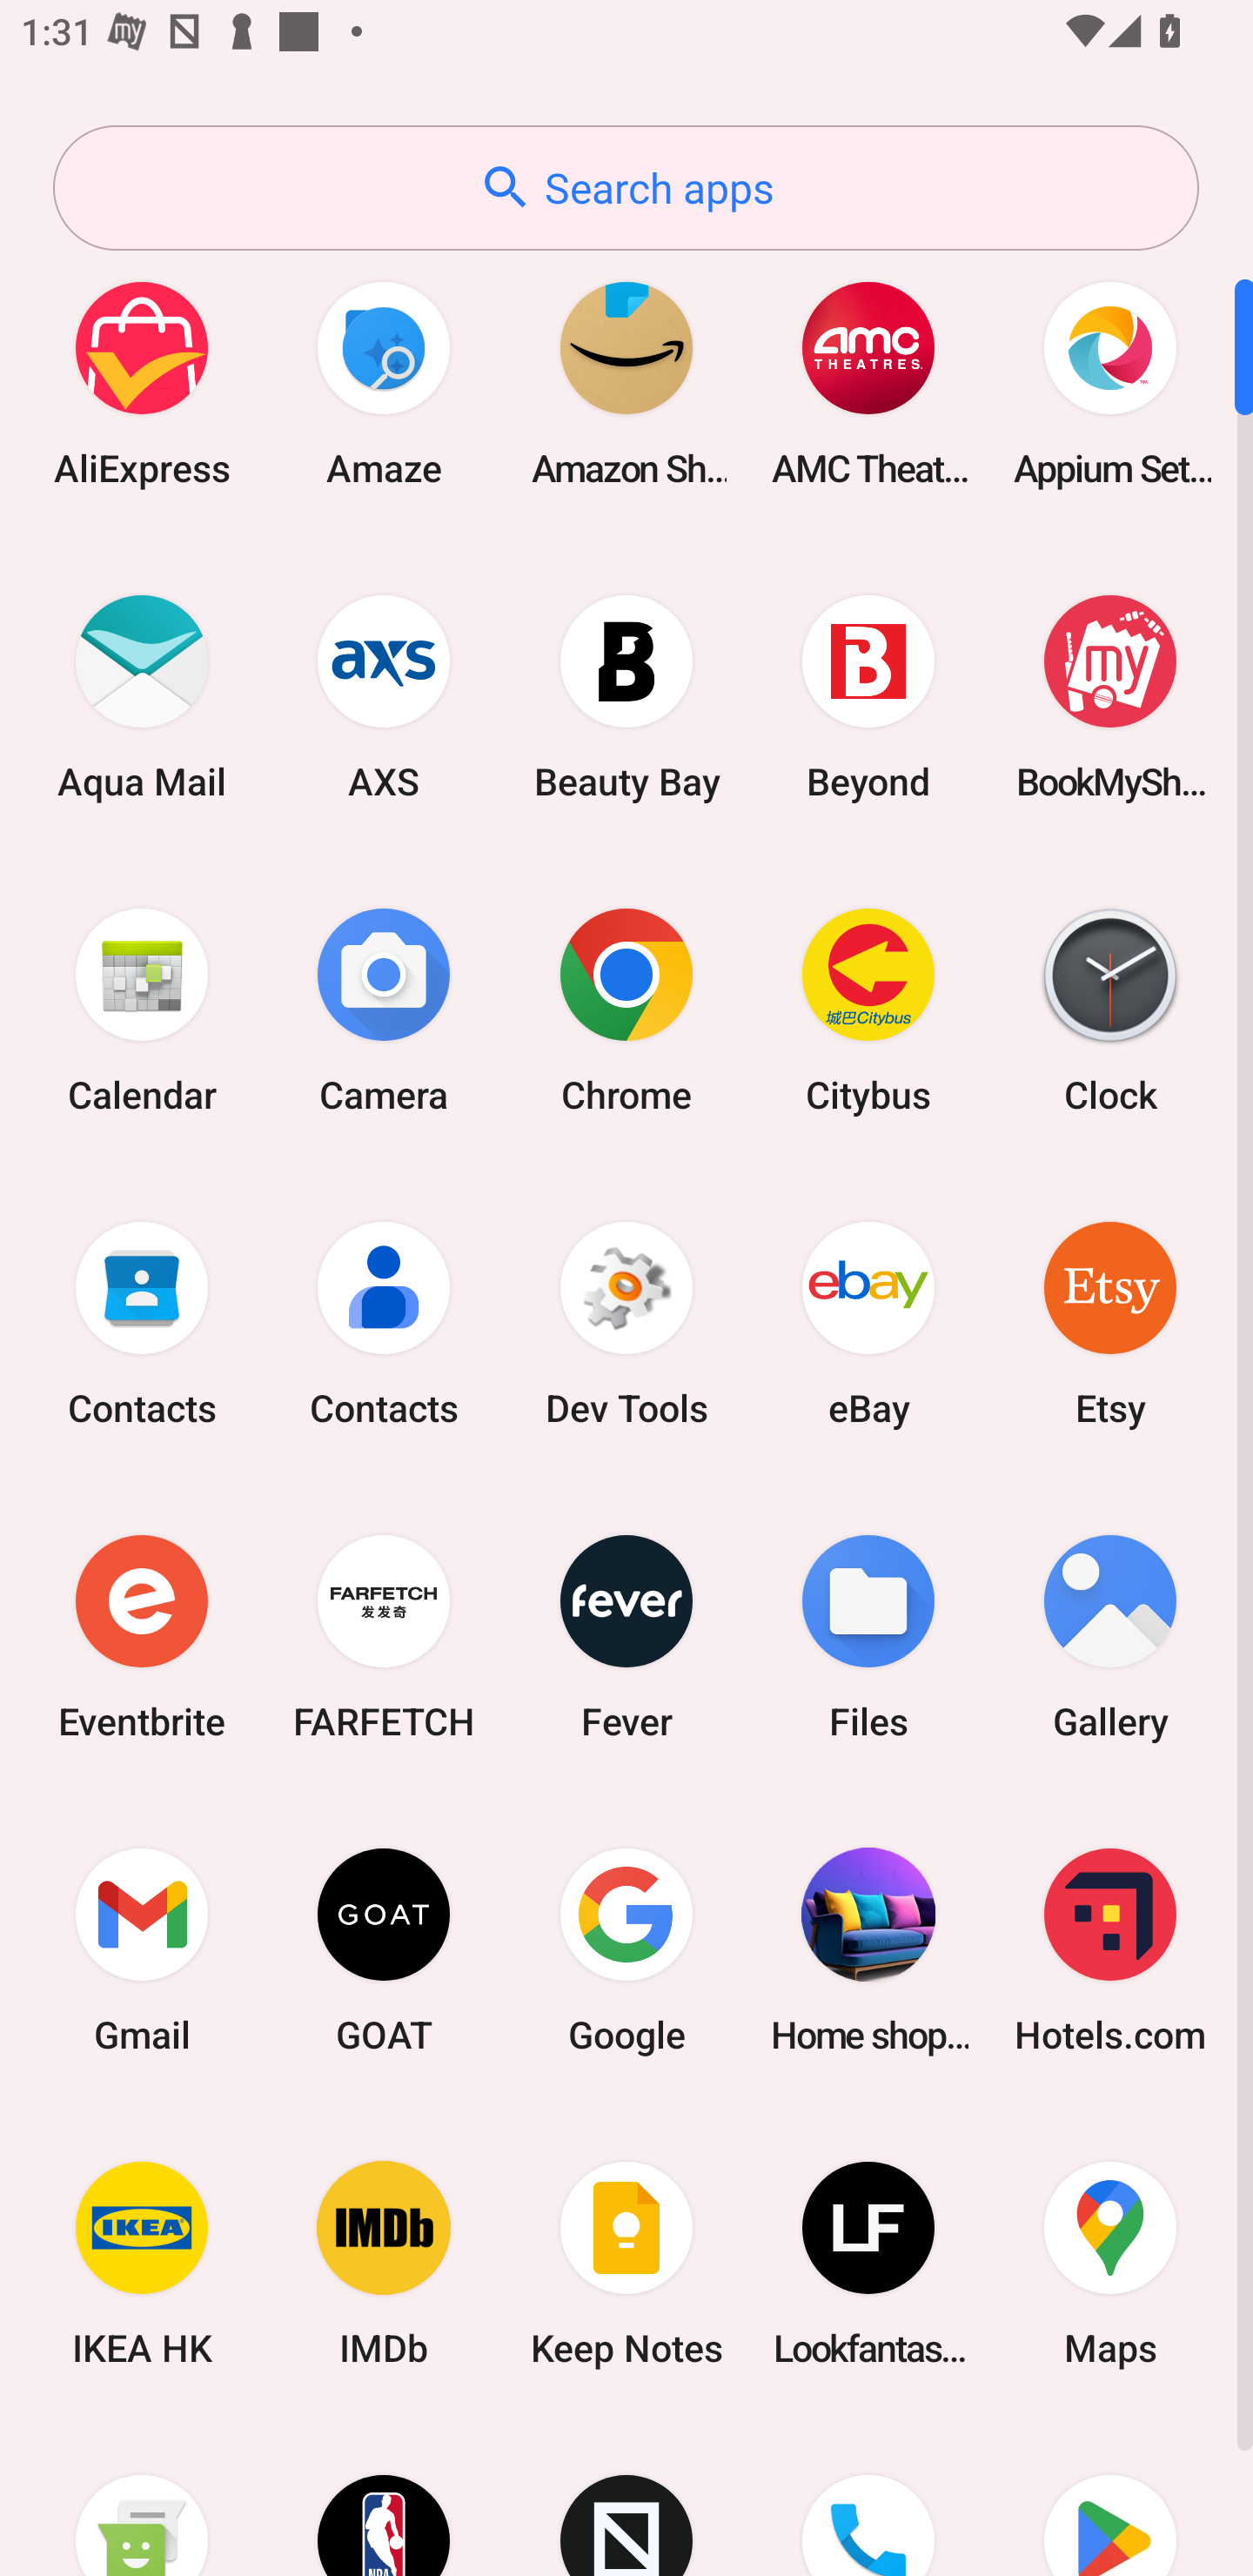 Image resolution: width=1253 pixels, height=2576 pixels. What do you see at coordinates (384, 1010) in the screenshot?
I see `Camera` at bounding box center [384, 1010].